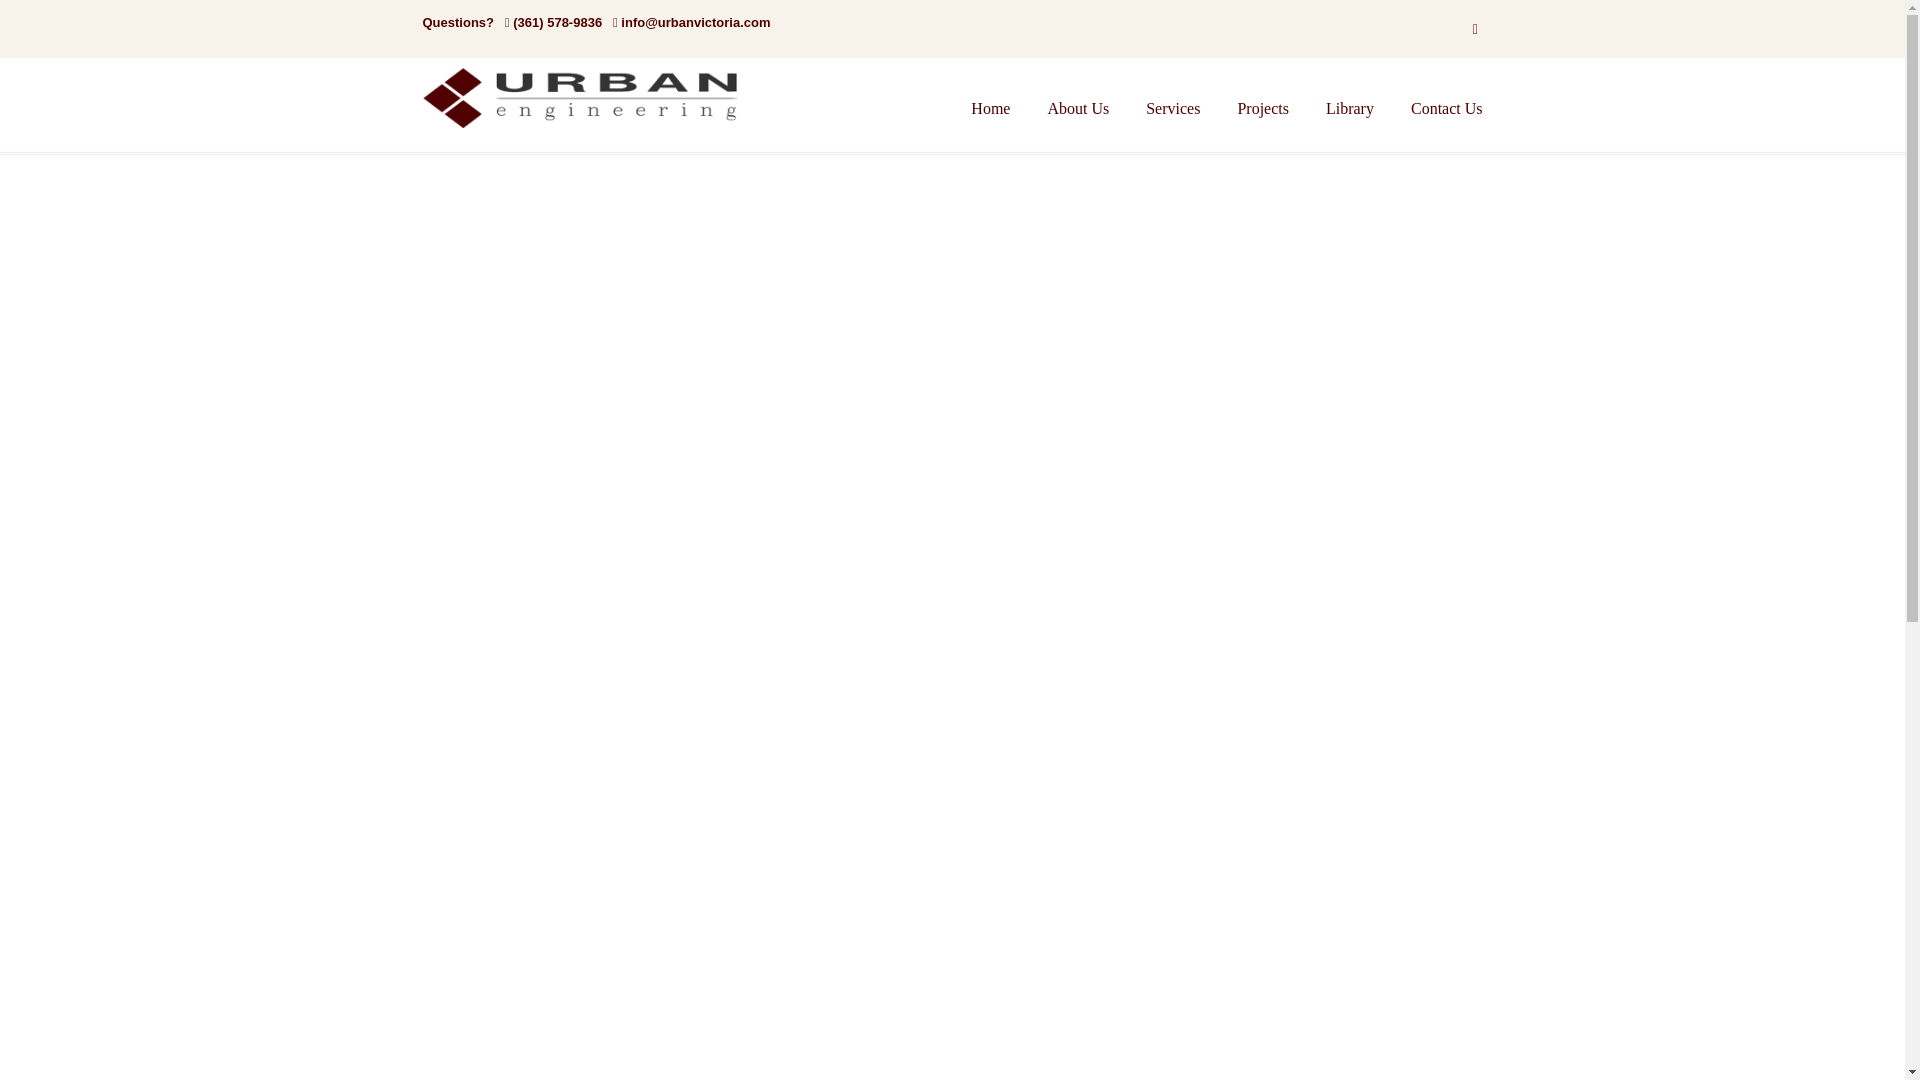  I want to click on Home, so click(990, 108).